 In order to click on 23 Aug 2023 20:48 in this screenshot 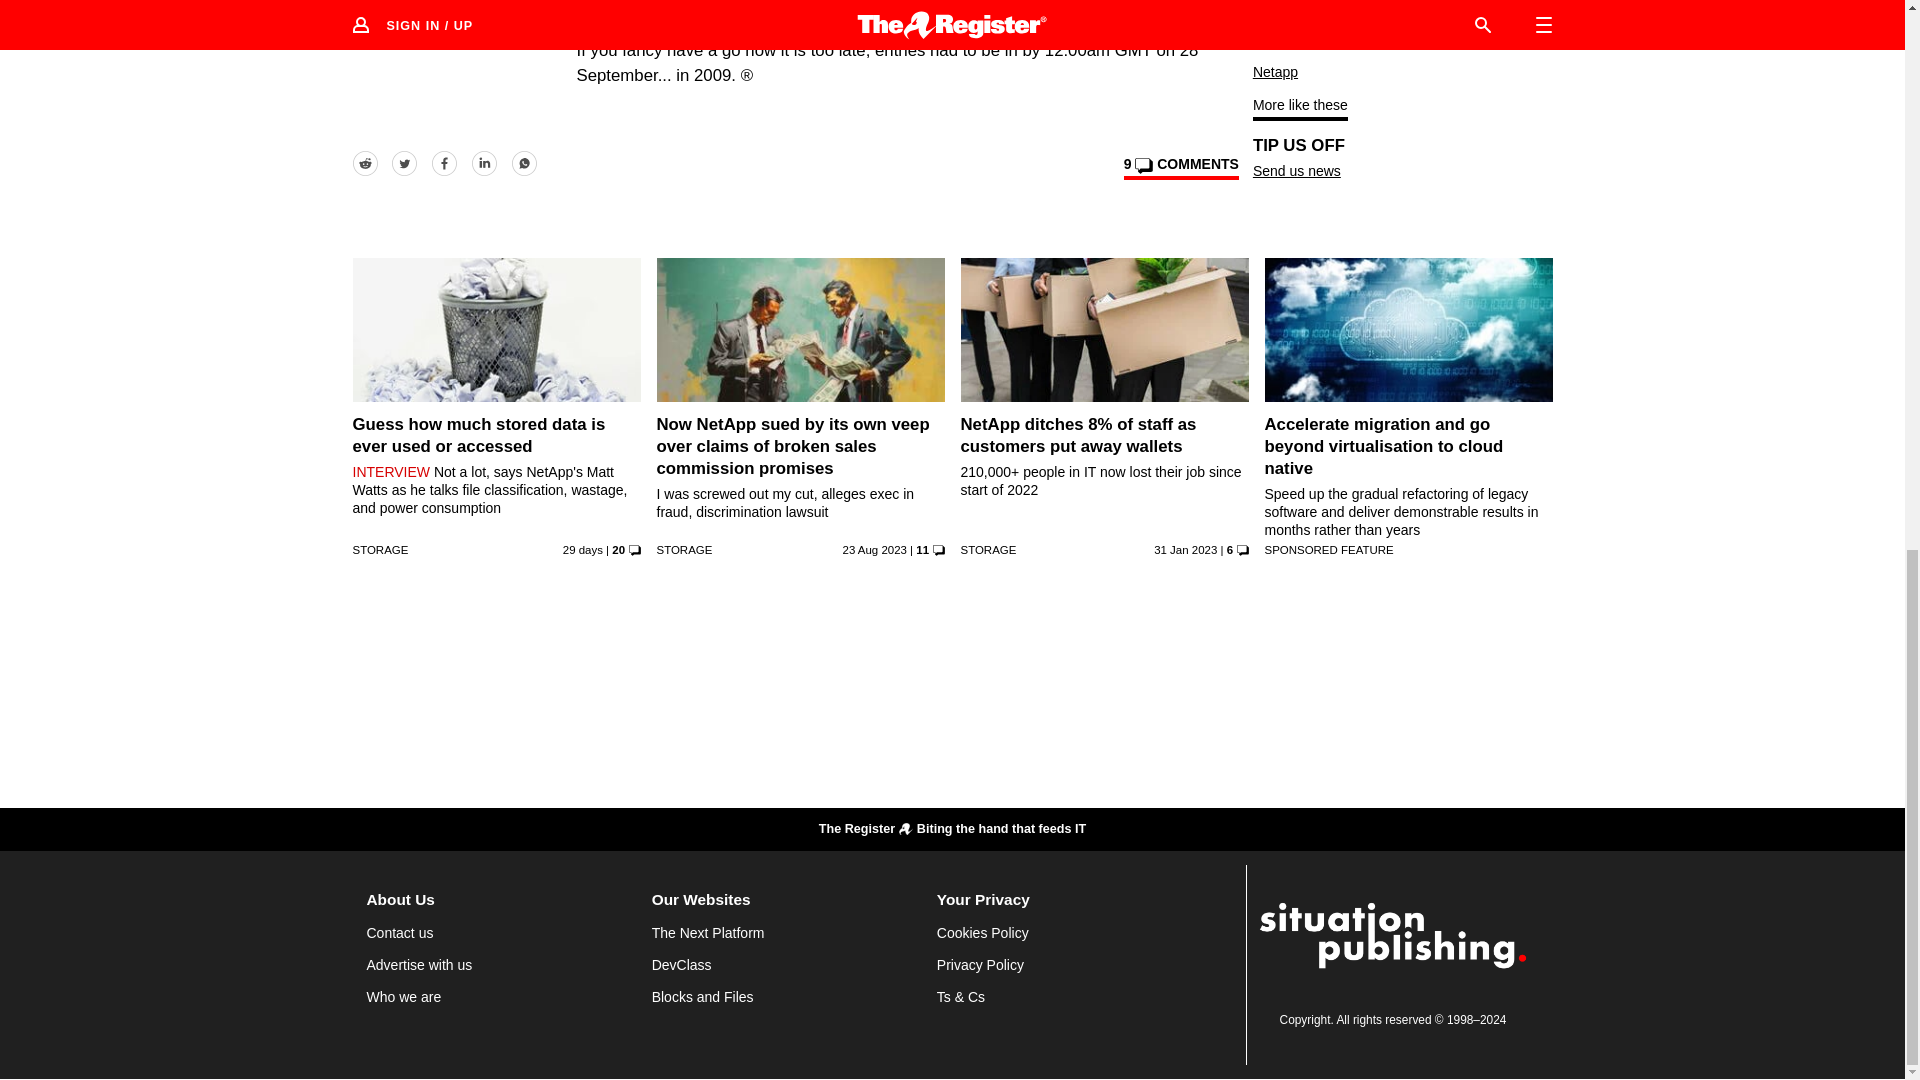, I will do `click(874, 550)`.